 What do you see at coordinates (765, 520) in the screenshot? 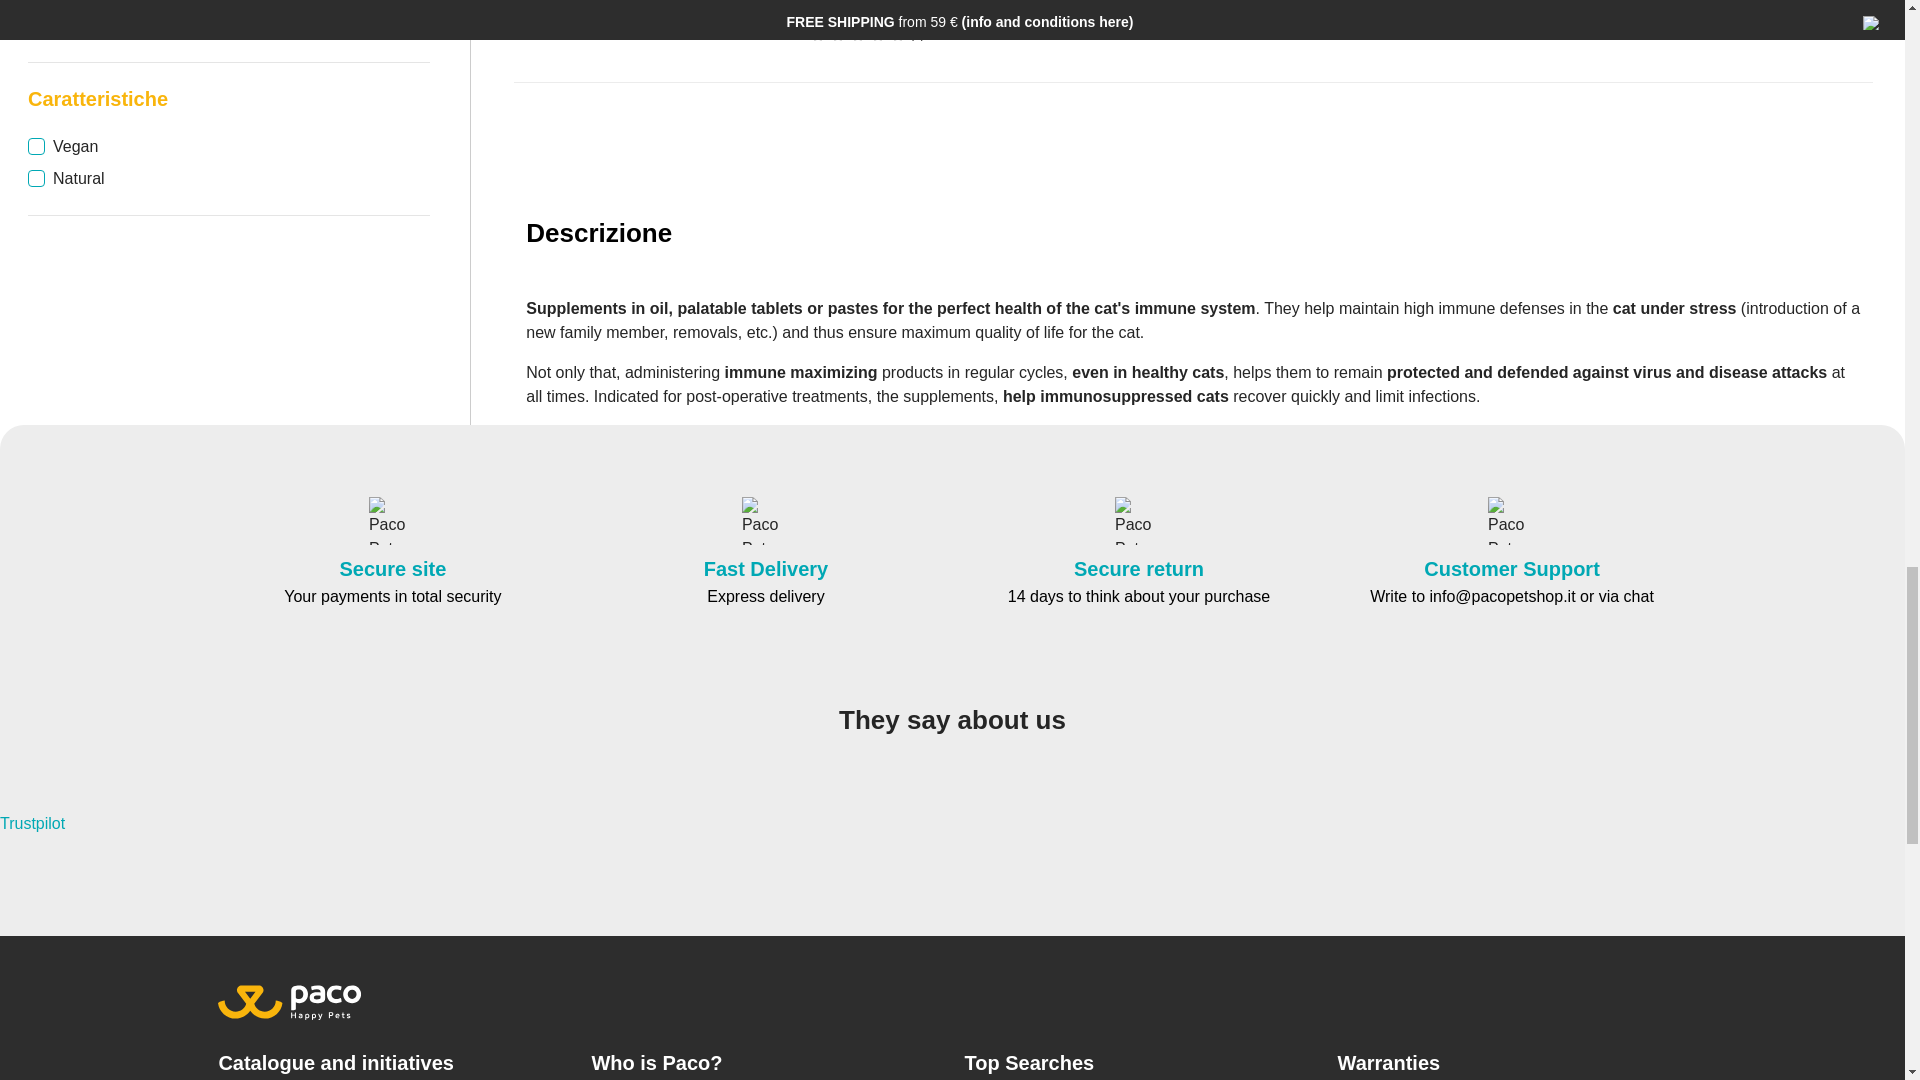
I see `Paco Pet Shop` at bounding box center [765, 520].